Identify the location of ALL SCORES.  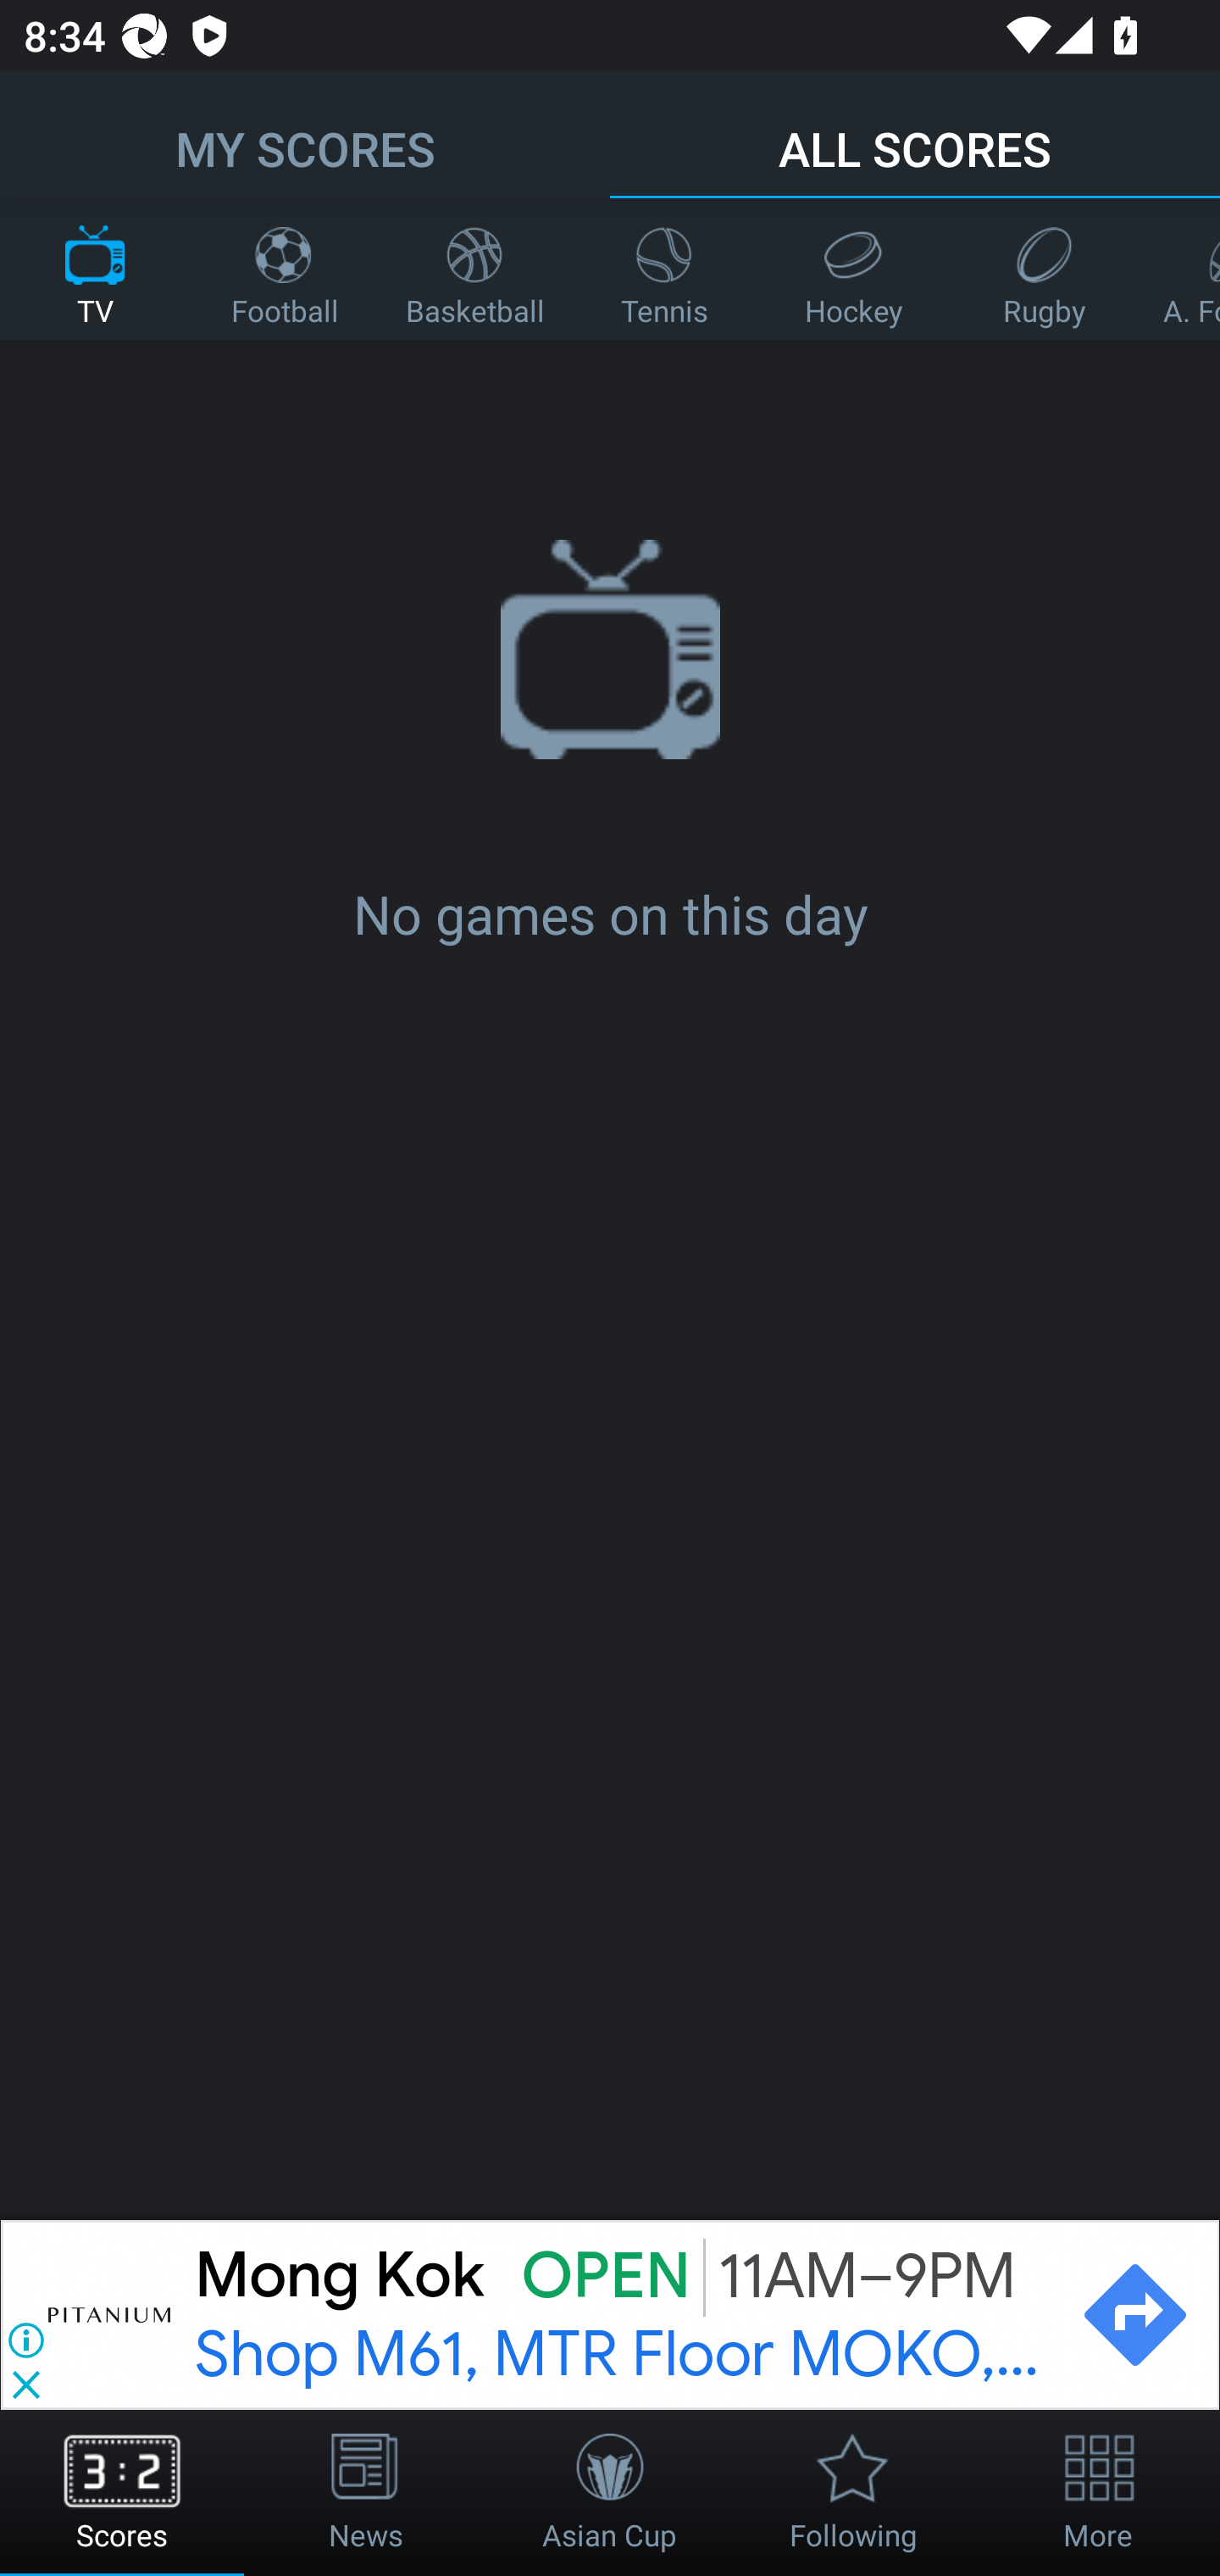
(915, 134).